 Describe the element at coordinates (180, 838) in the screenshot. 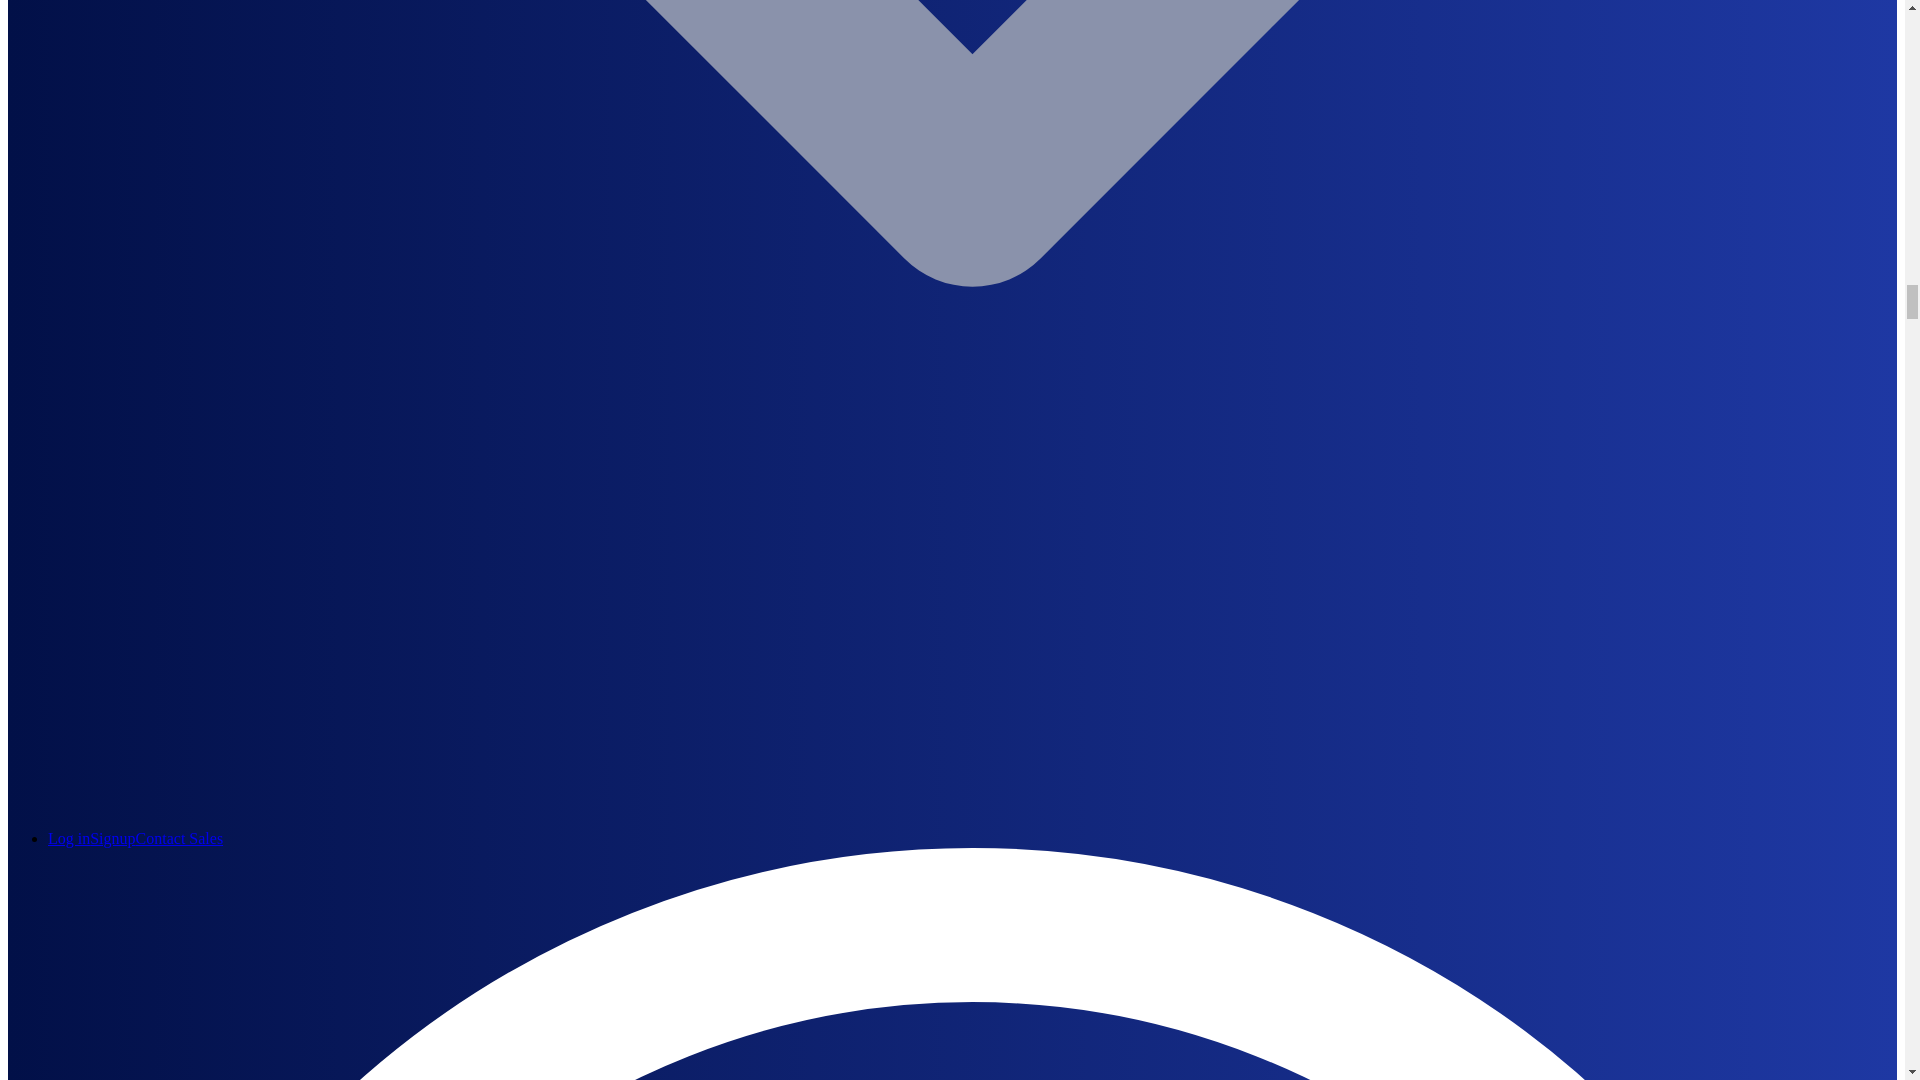

I see `Contact Sales` at that location.